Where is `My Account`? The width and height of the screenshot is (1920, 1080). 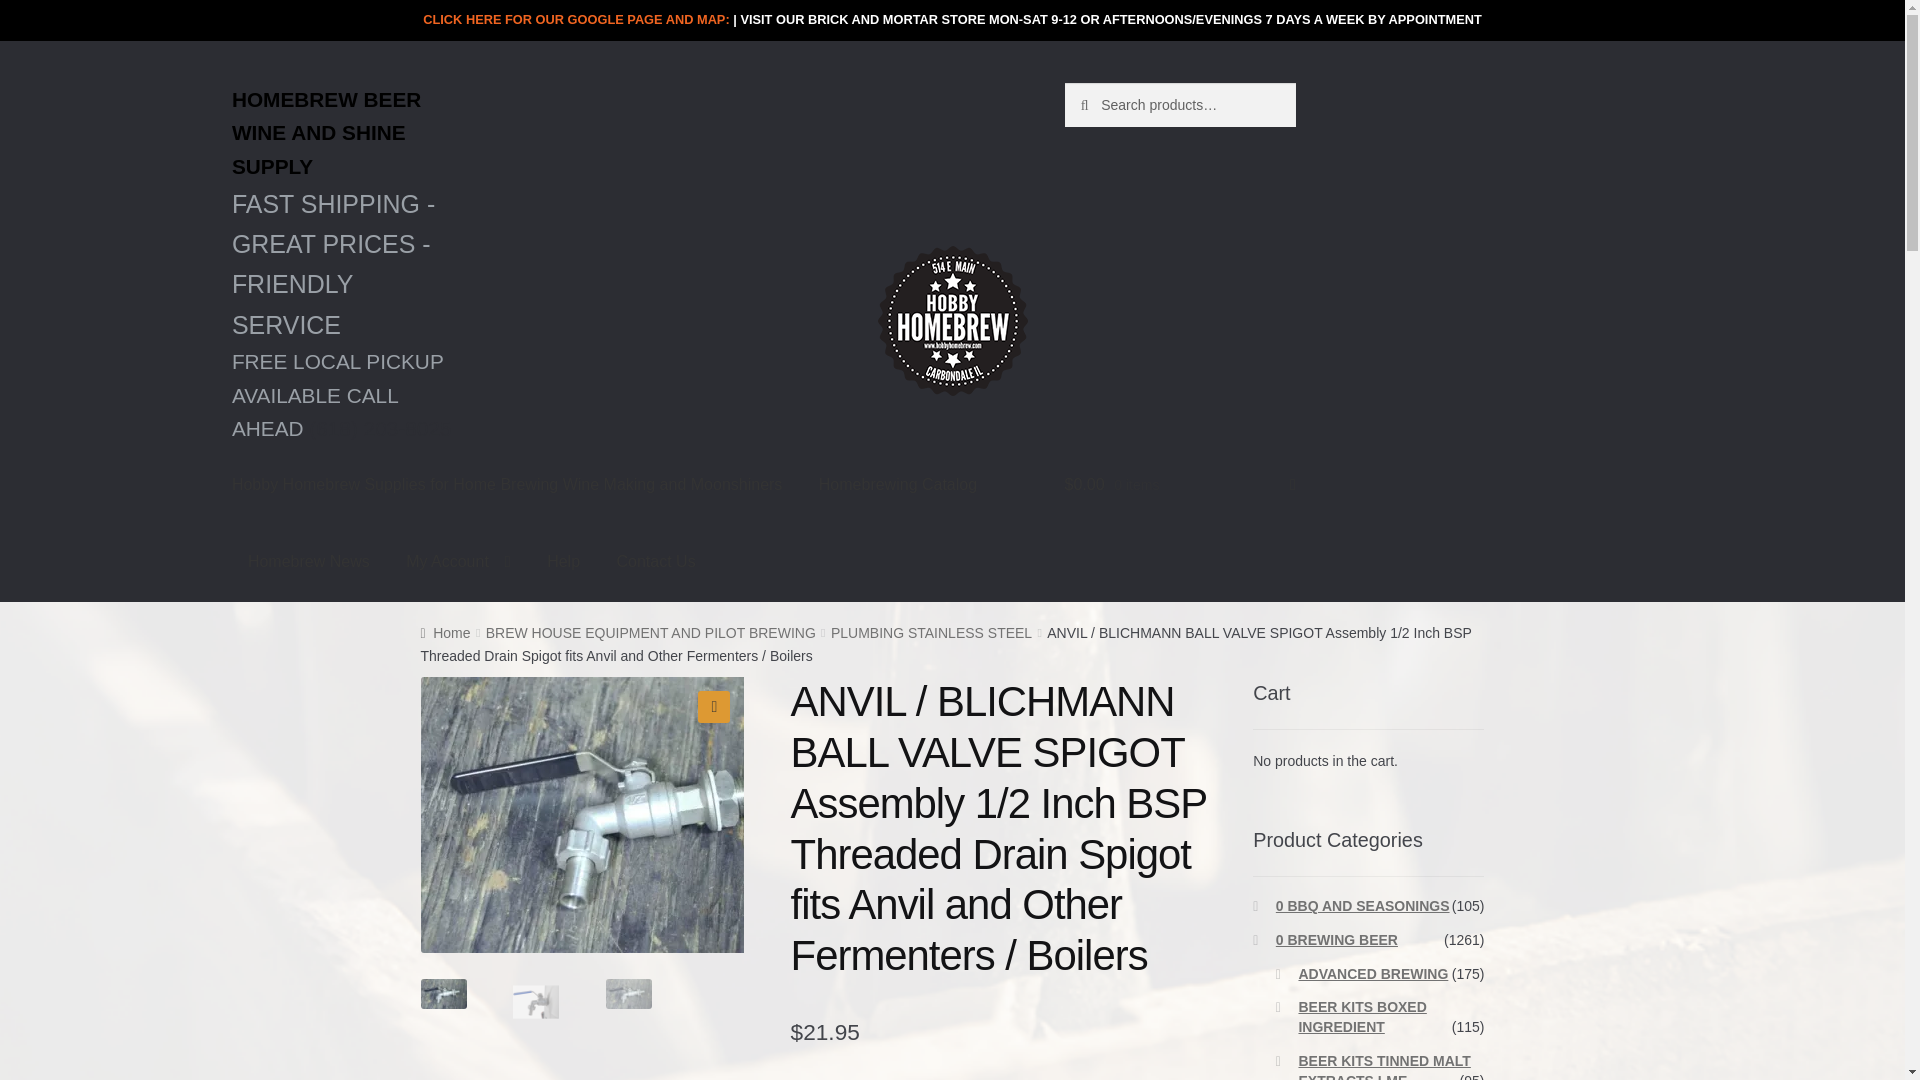
My Account is located at coordinates (458, 561).